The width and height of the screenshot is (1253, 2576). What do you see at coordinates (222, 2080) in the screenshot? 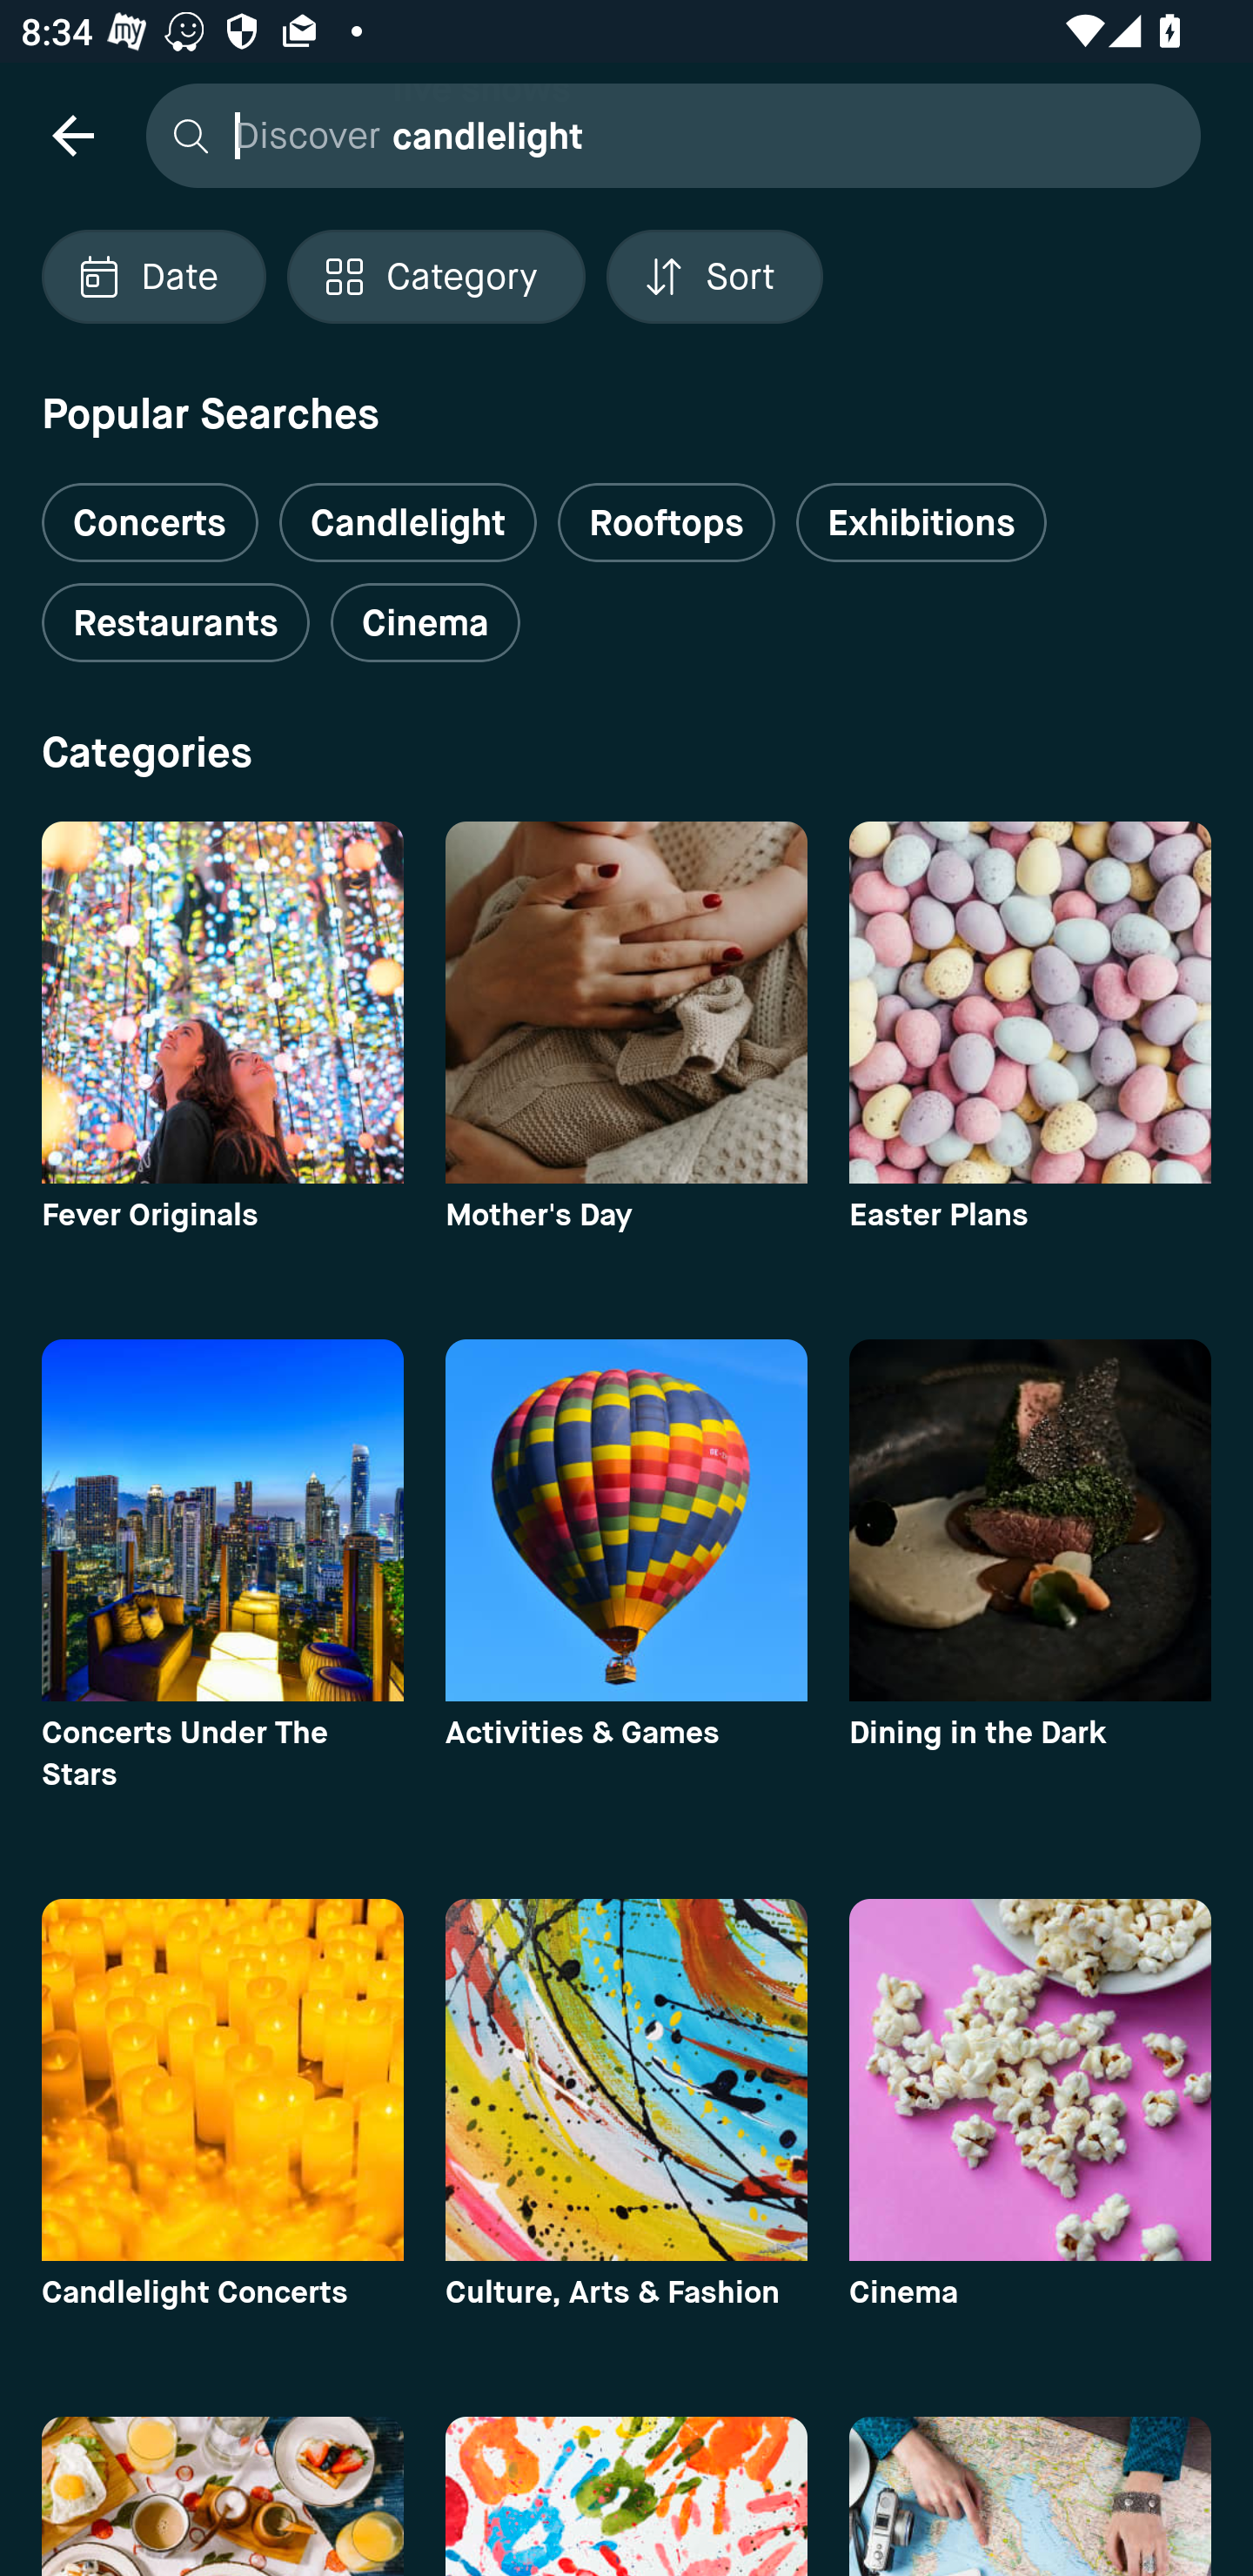
I see `category image` at bounding box center [222, 2080].